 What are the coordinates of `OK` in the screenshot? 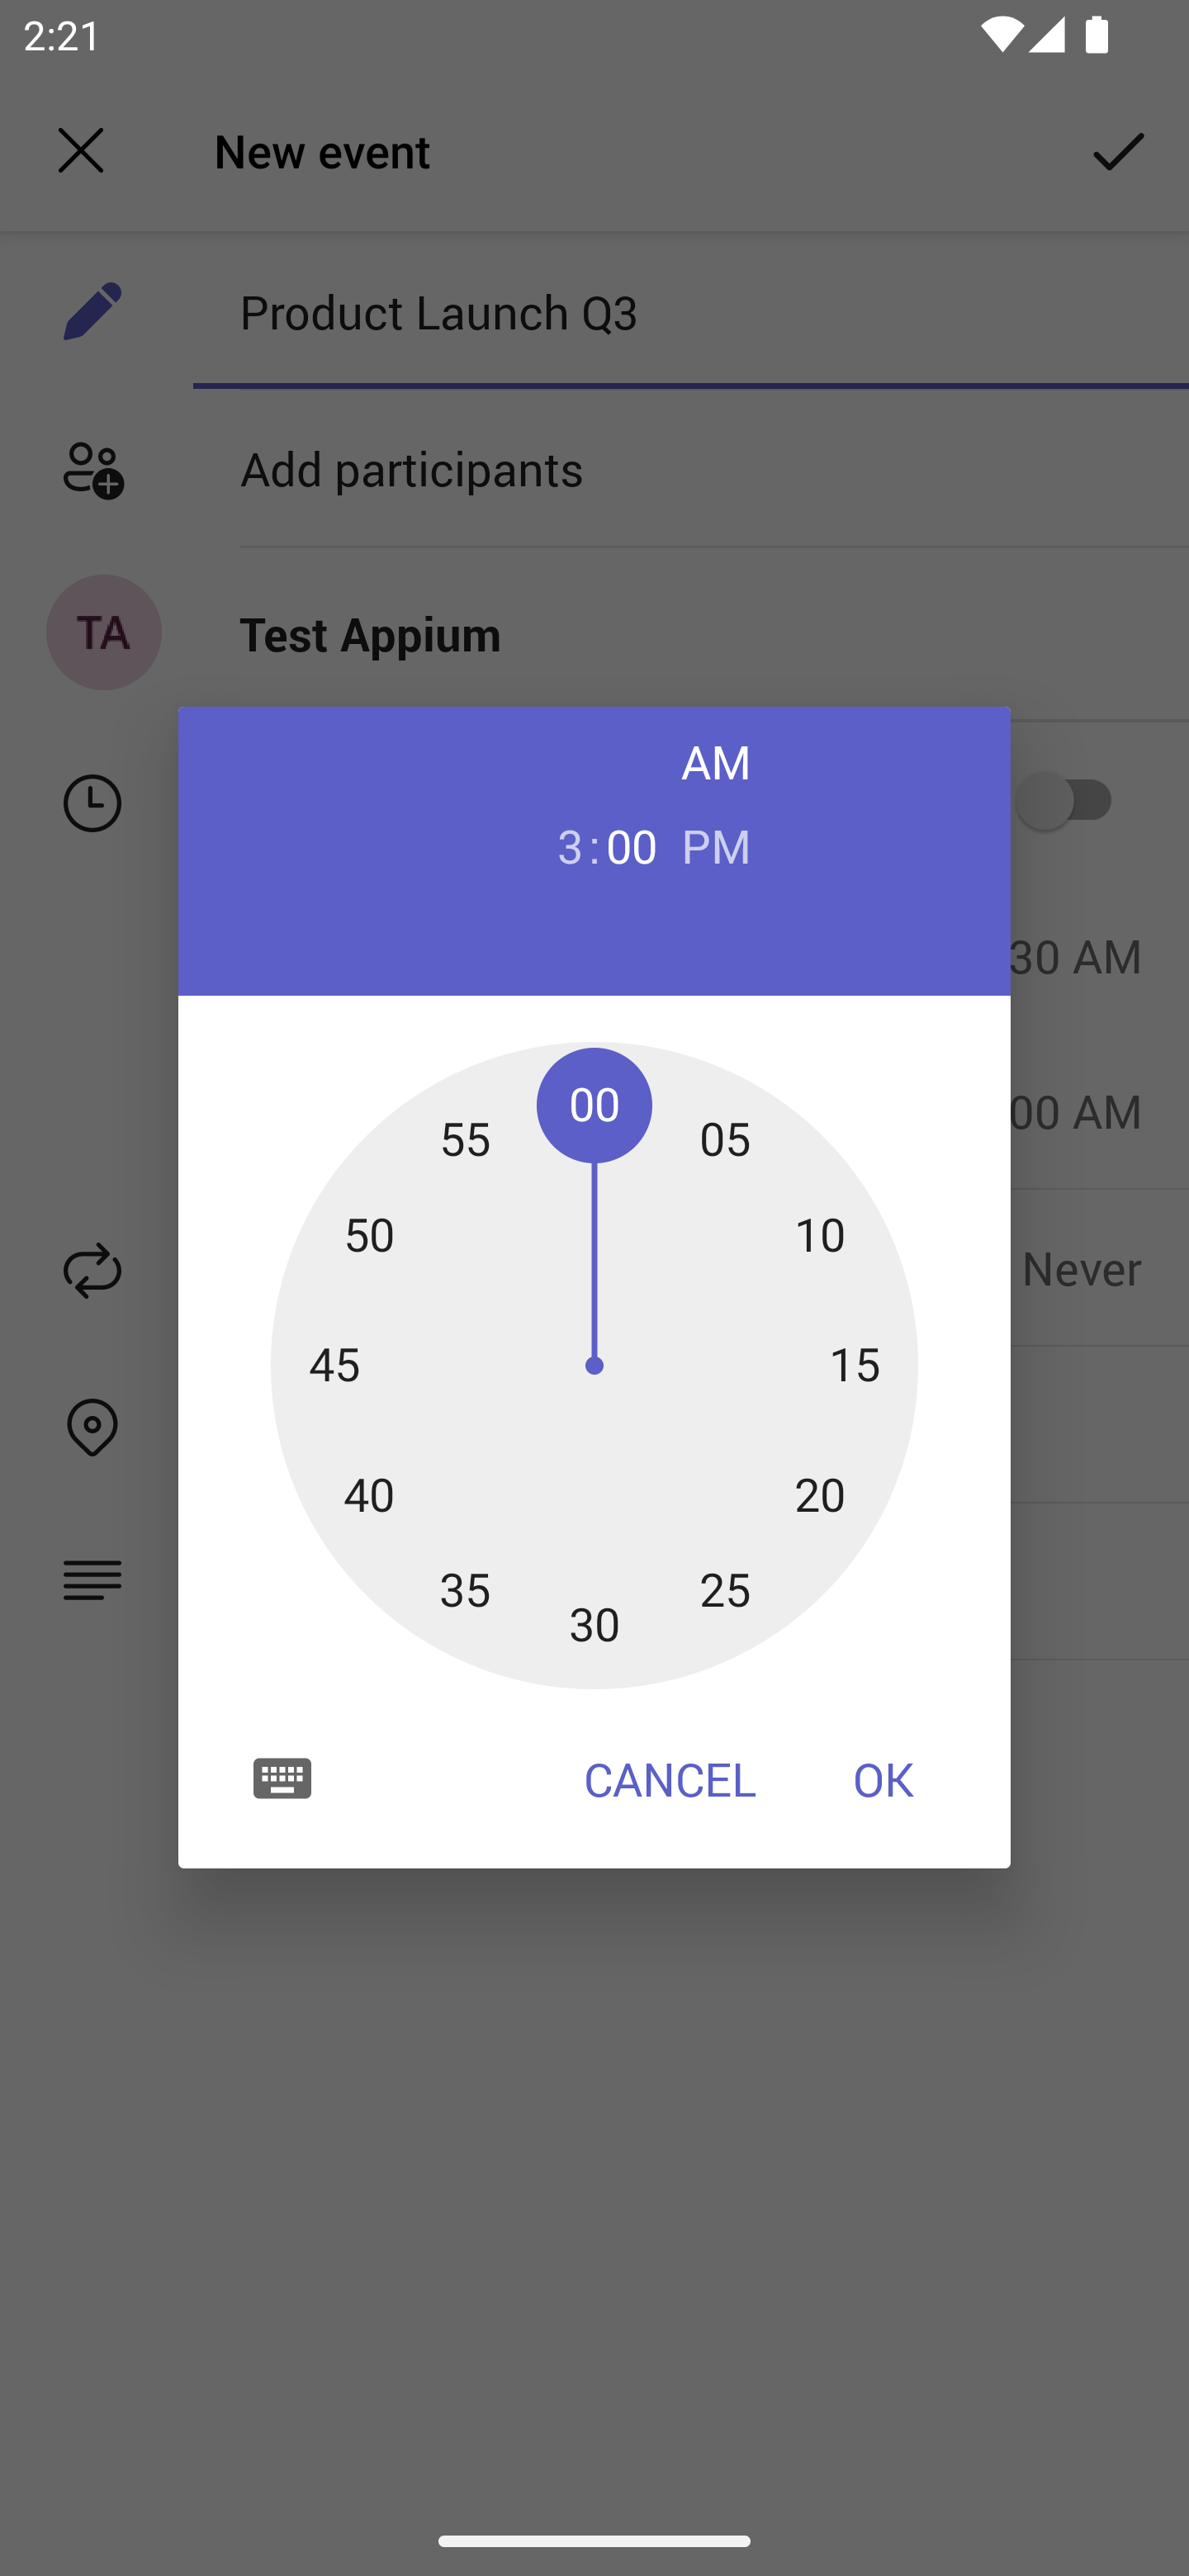 It's located at (883, 1778).